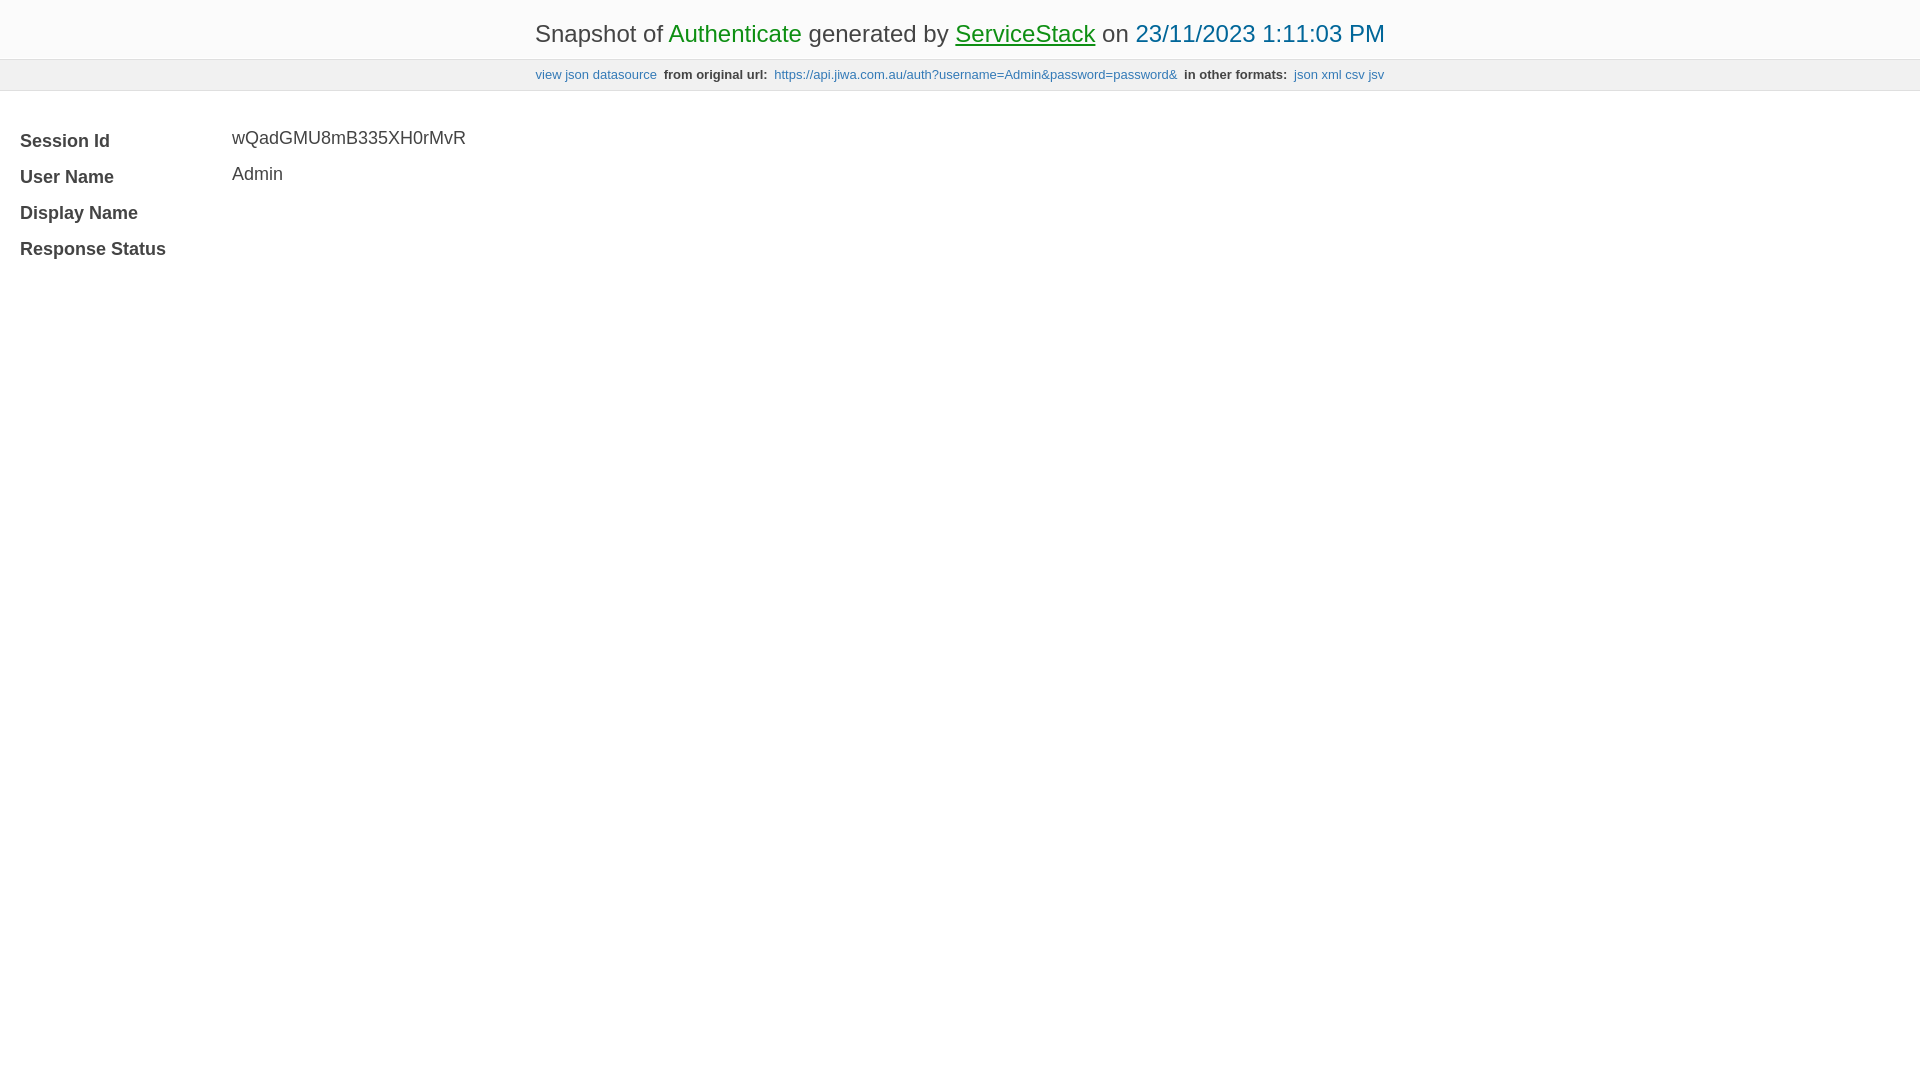 The height and width of the screenshot is (1080, 1920). Describe the element at coordinates (1355, 74) in the screenshot. I see `csv` at that location.